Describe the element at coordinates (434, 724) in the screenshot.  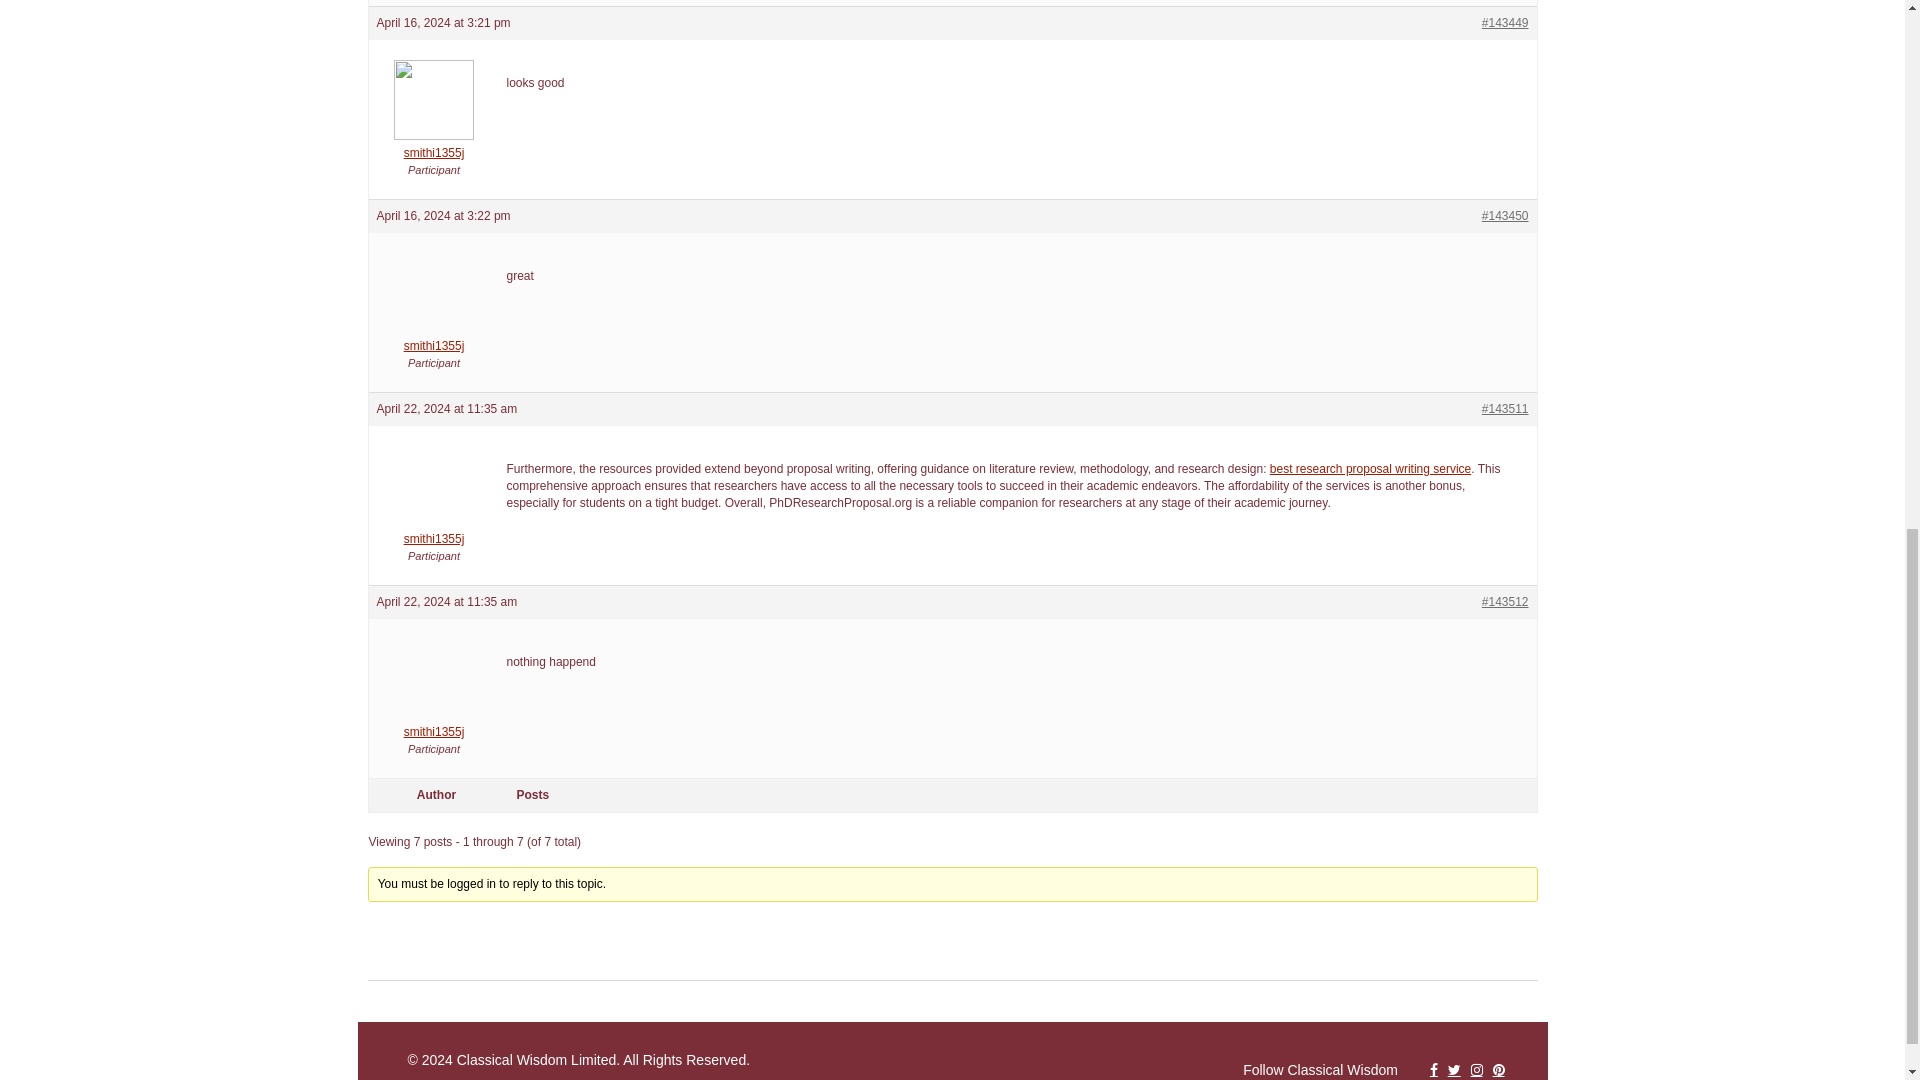
I see `View smithi1355j's profile` at that location.